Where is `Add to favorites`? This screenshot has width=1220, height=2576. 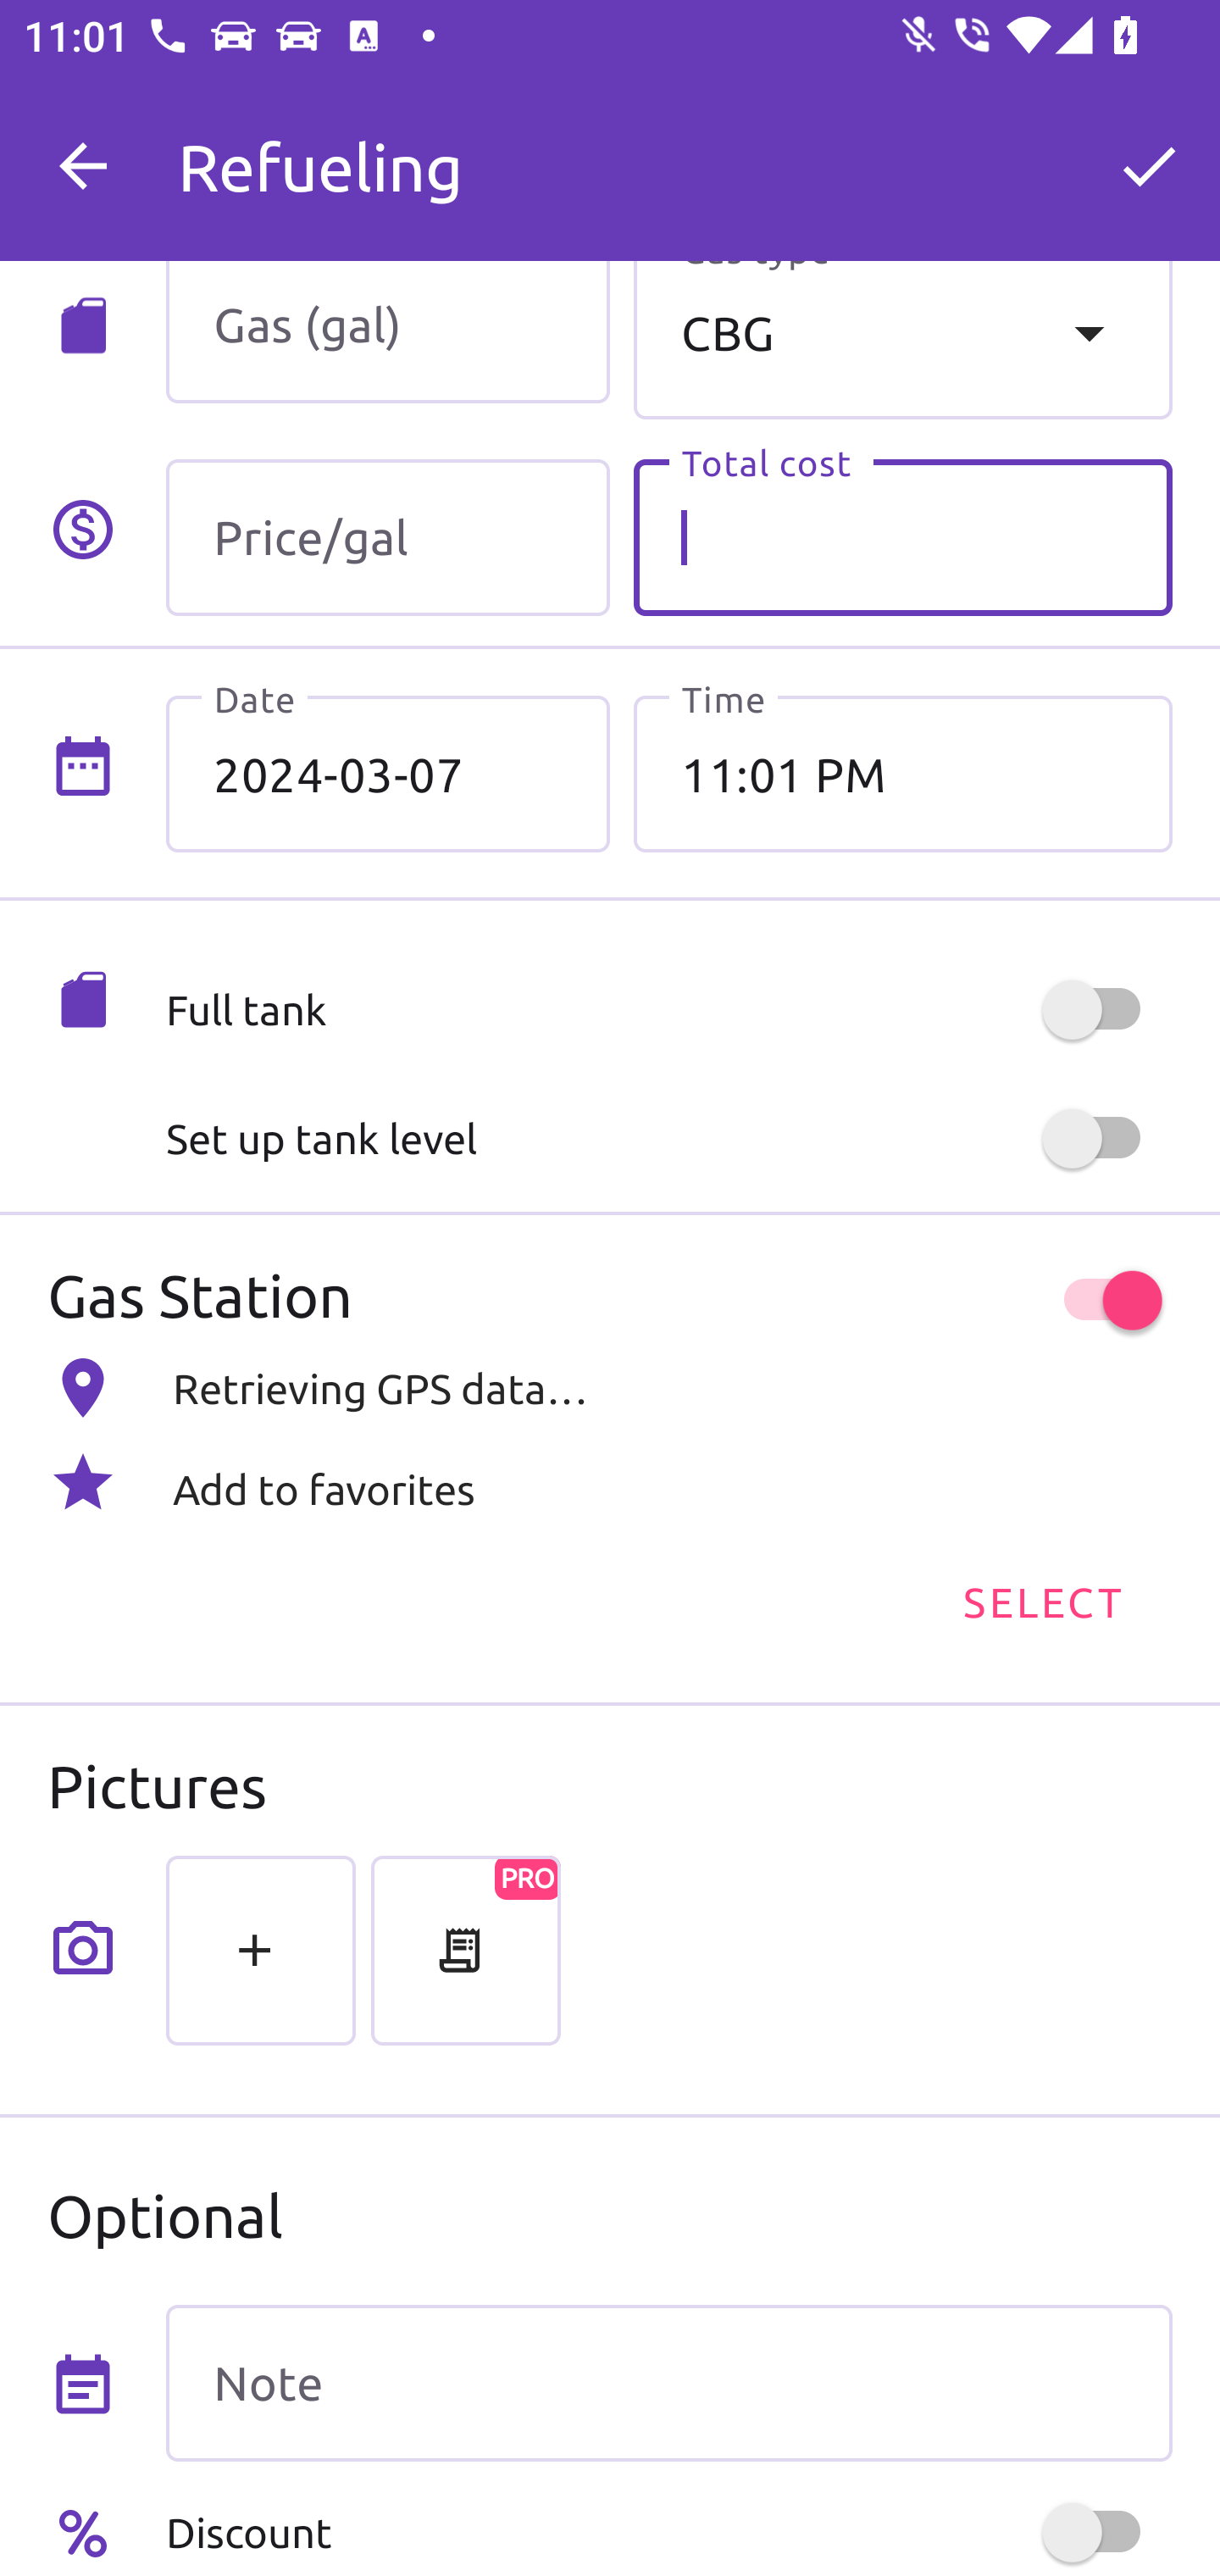 Add to favorites is located at coordinates (610, 1482).